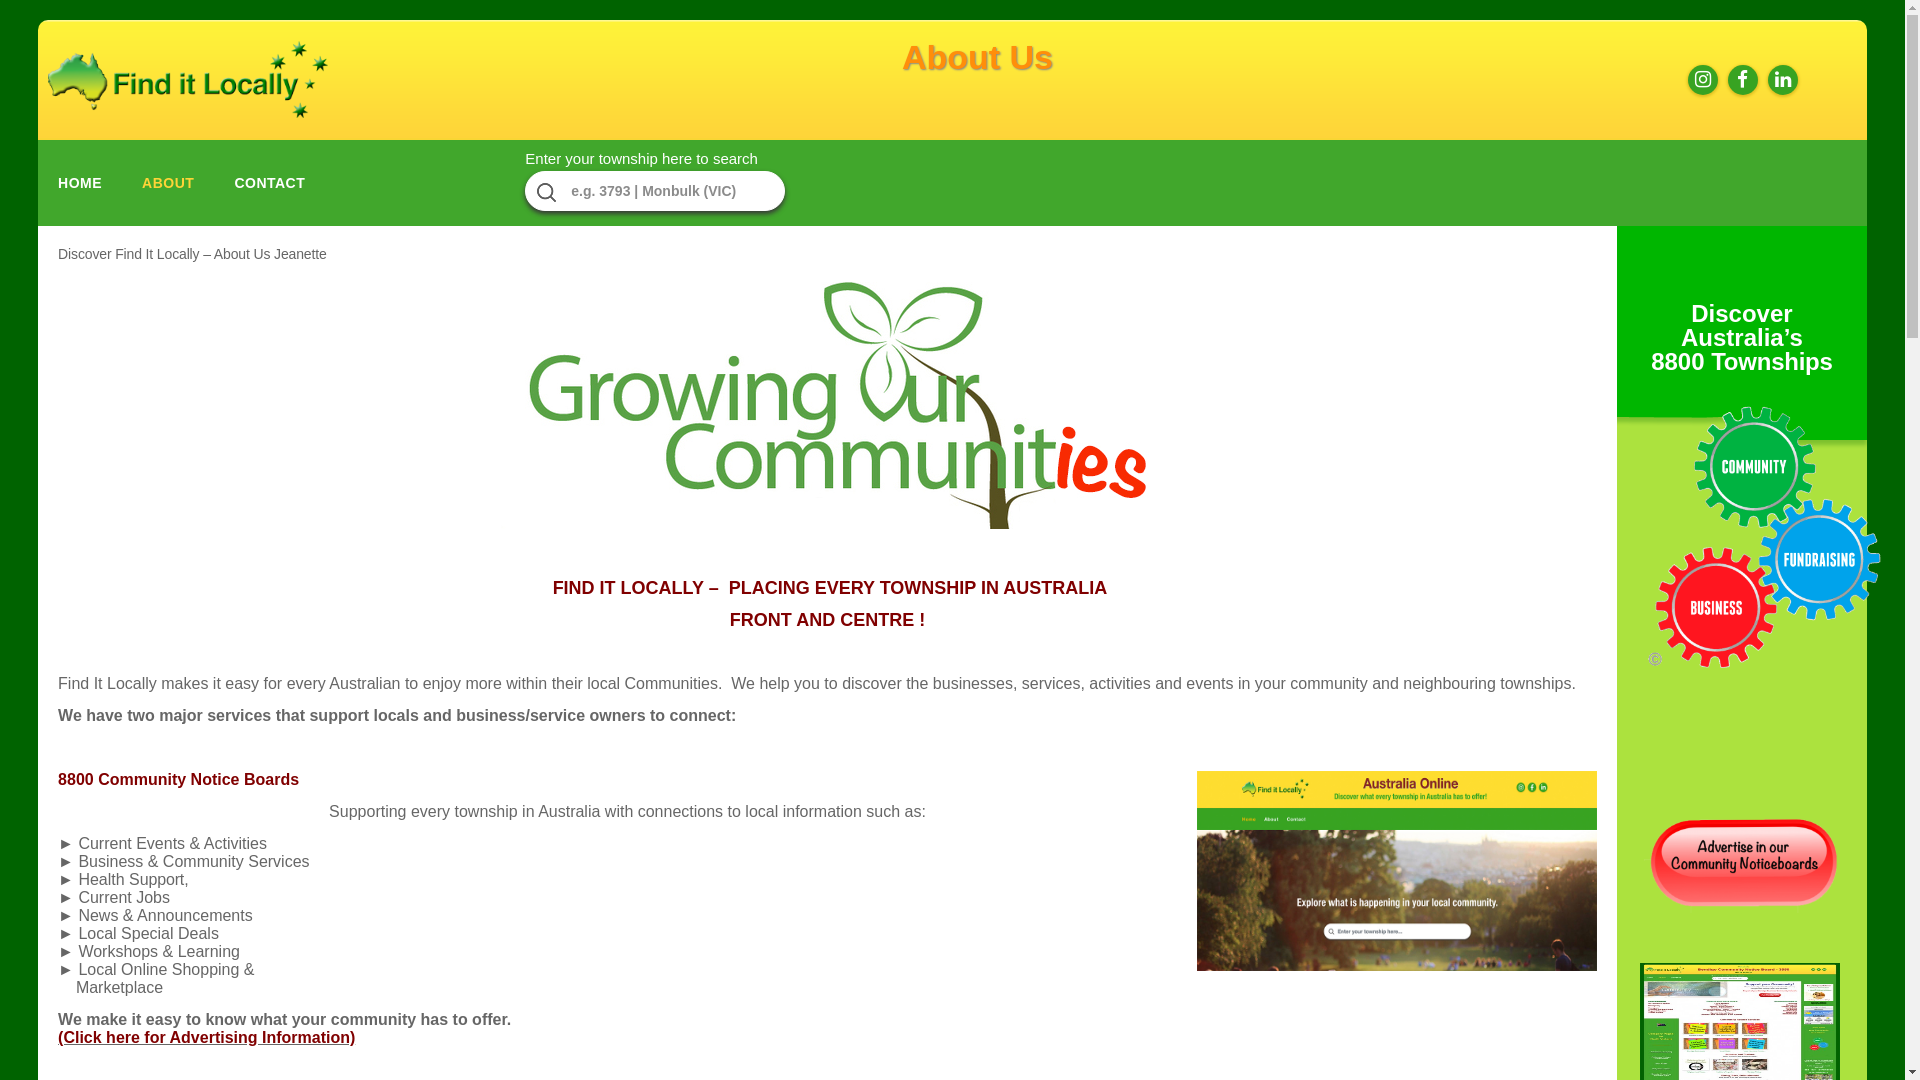 Image resolution: width=1920 pixels, height=1080 pixels. I want to click on About Us FIL, so click(827, 406).